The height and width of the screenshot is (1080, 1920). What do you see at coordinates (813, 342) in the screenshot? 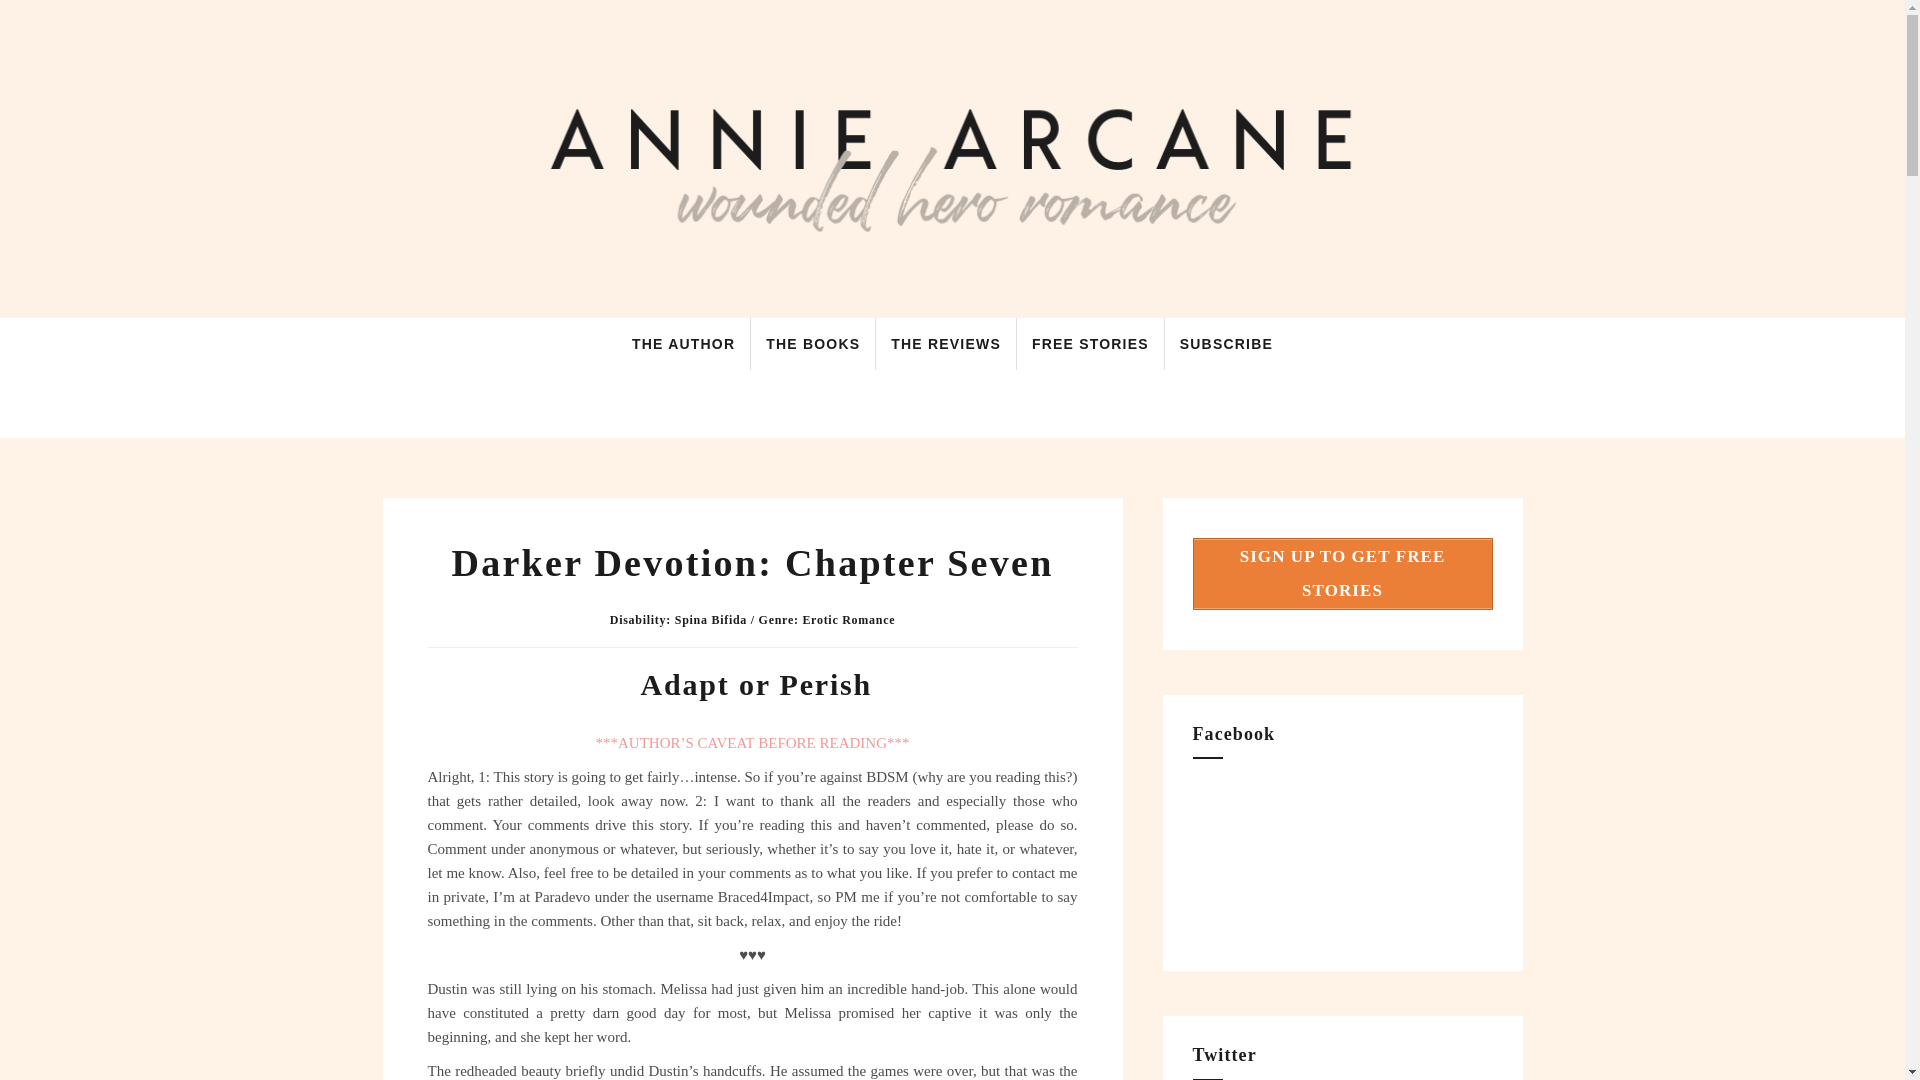
I see `THE BOOKS` at bounding box center [813, 342].